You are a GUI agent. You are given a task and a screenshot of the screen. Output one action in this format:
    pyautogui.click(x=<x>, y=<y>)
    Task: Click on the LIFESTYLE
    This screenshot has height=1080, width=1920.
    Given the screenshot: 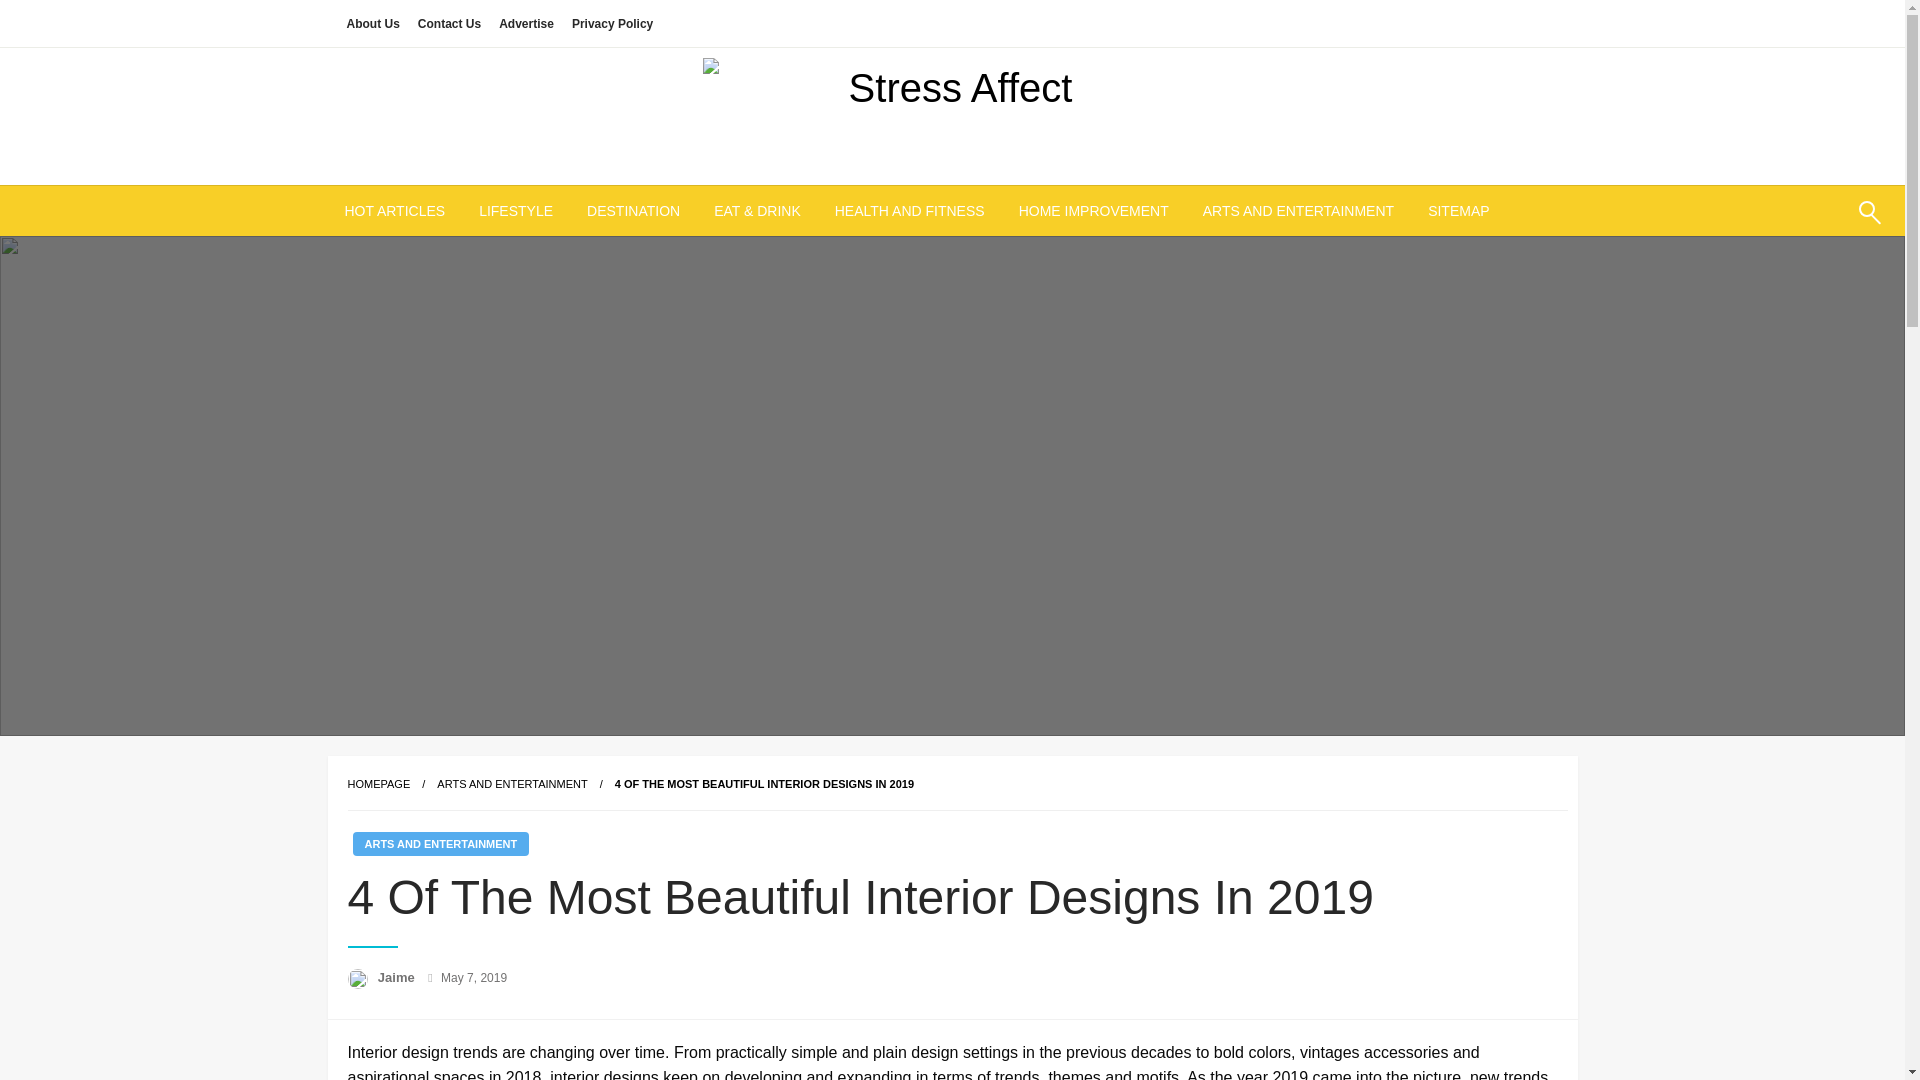 What is the action you would take?
    pyautogui.click(x=516, y=210)
    